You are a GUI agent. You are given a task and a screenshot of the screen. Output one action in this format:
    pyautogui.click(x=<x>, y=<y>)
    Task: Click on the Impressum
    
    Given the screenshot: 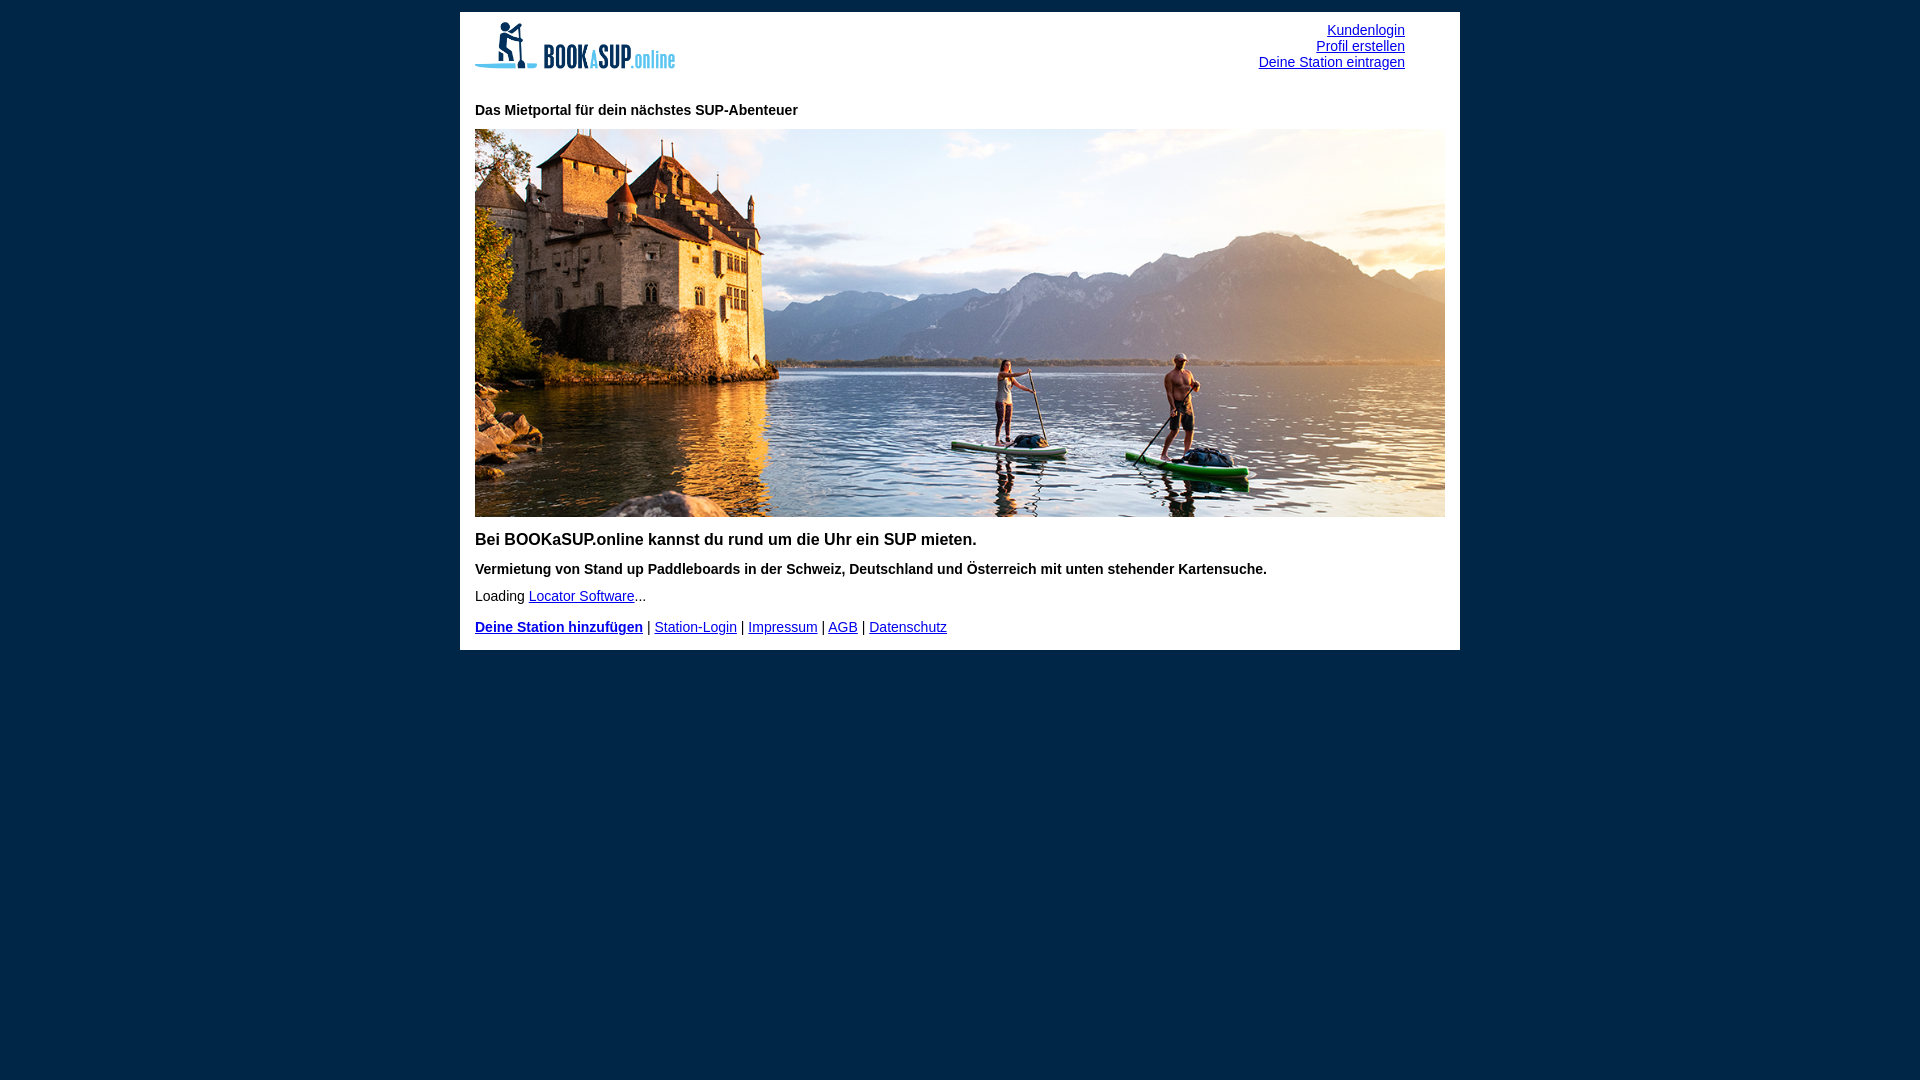 What is the action you would take?
    pyautogui.click(x=782, y=626)
    